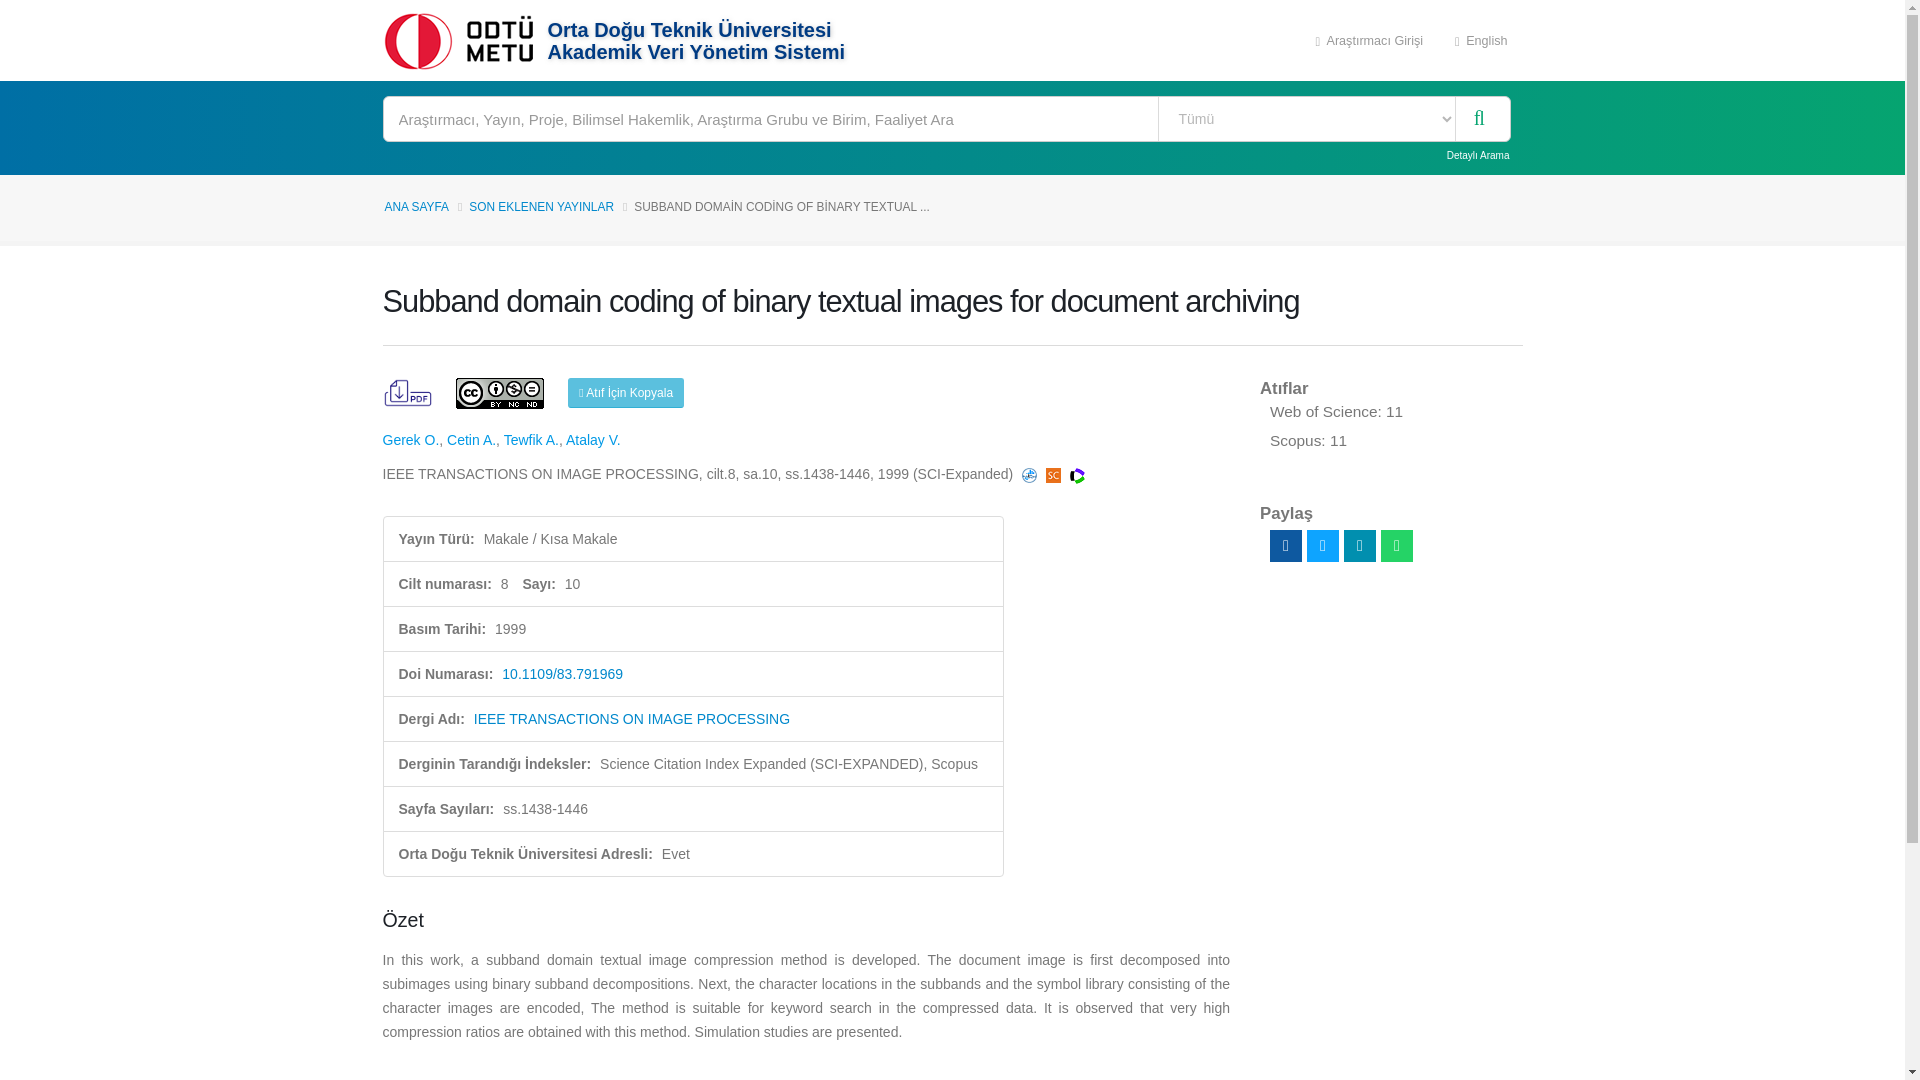  What do you see at coordinates (410, 440) in the screenshot?
I see `Gerek O.` at bounding box center [410, 440].